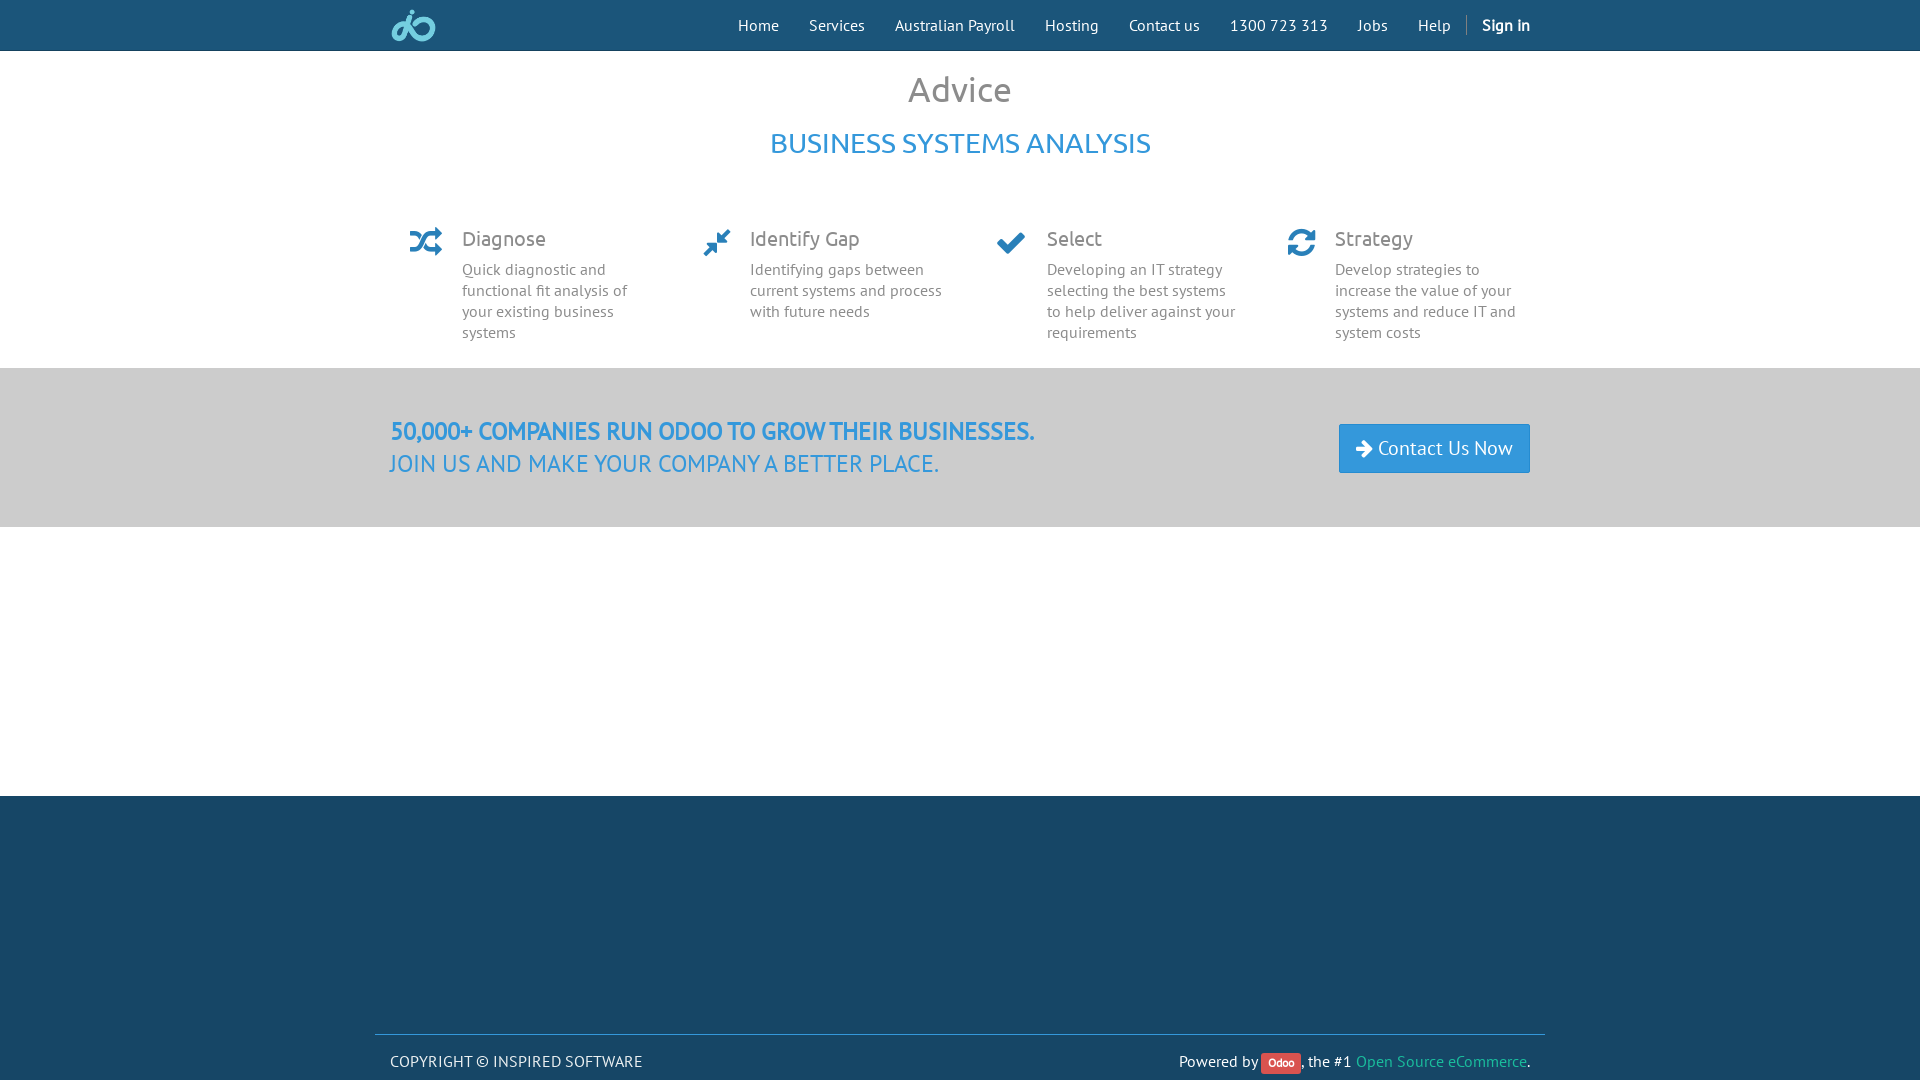  Describe the element at coordinates (414, 26) in the screenshot. I see `Inspired Software` at that location.